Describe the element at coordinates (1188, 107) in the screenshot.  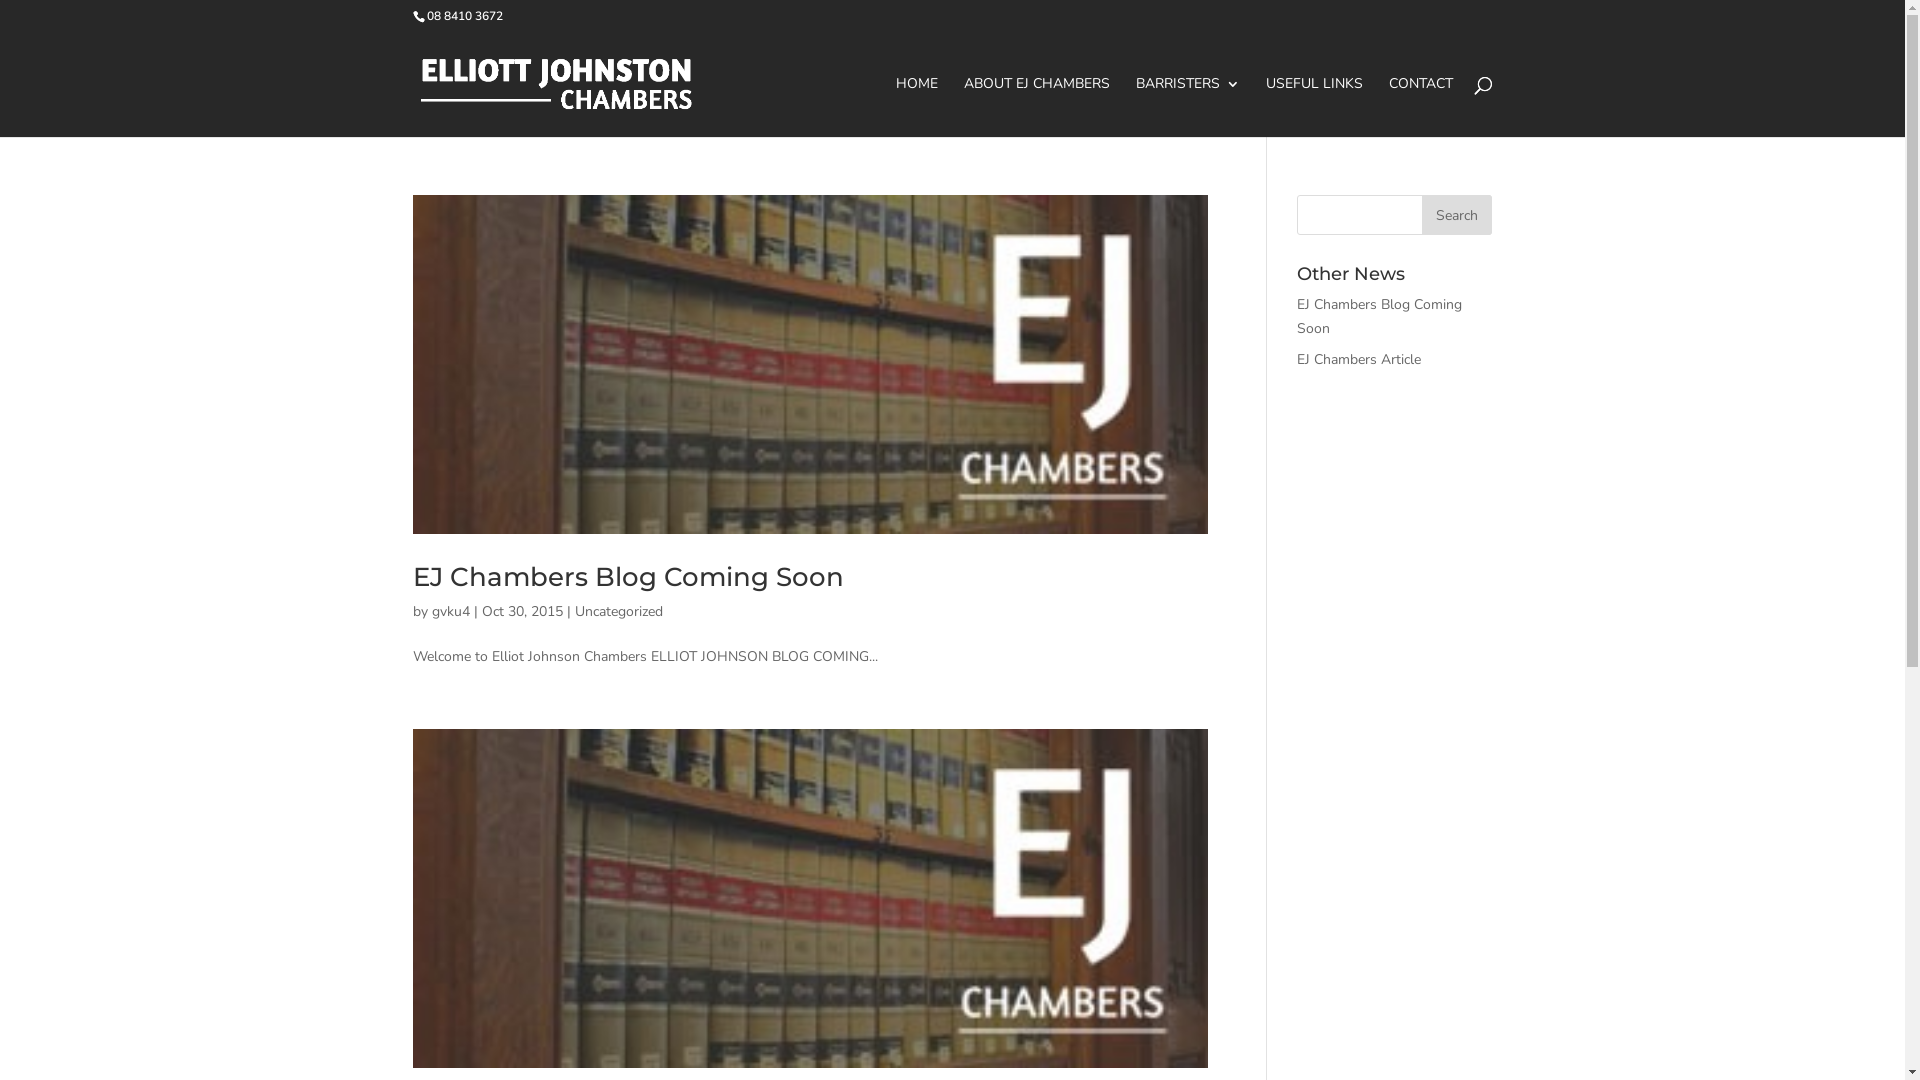
I see `BARRISTERS` at that location.